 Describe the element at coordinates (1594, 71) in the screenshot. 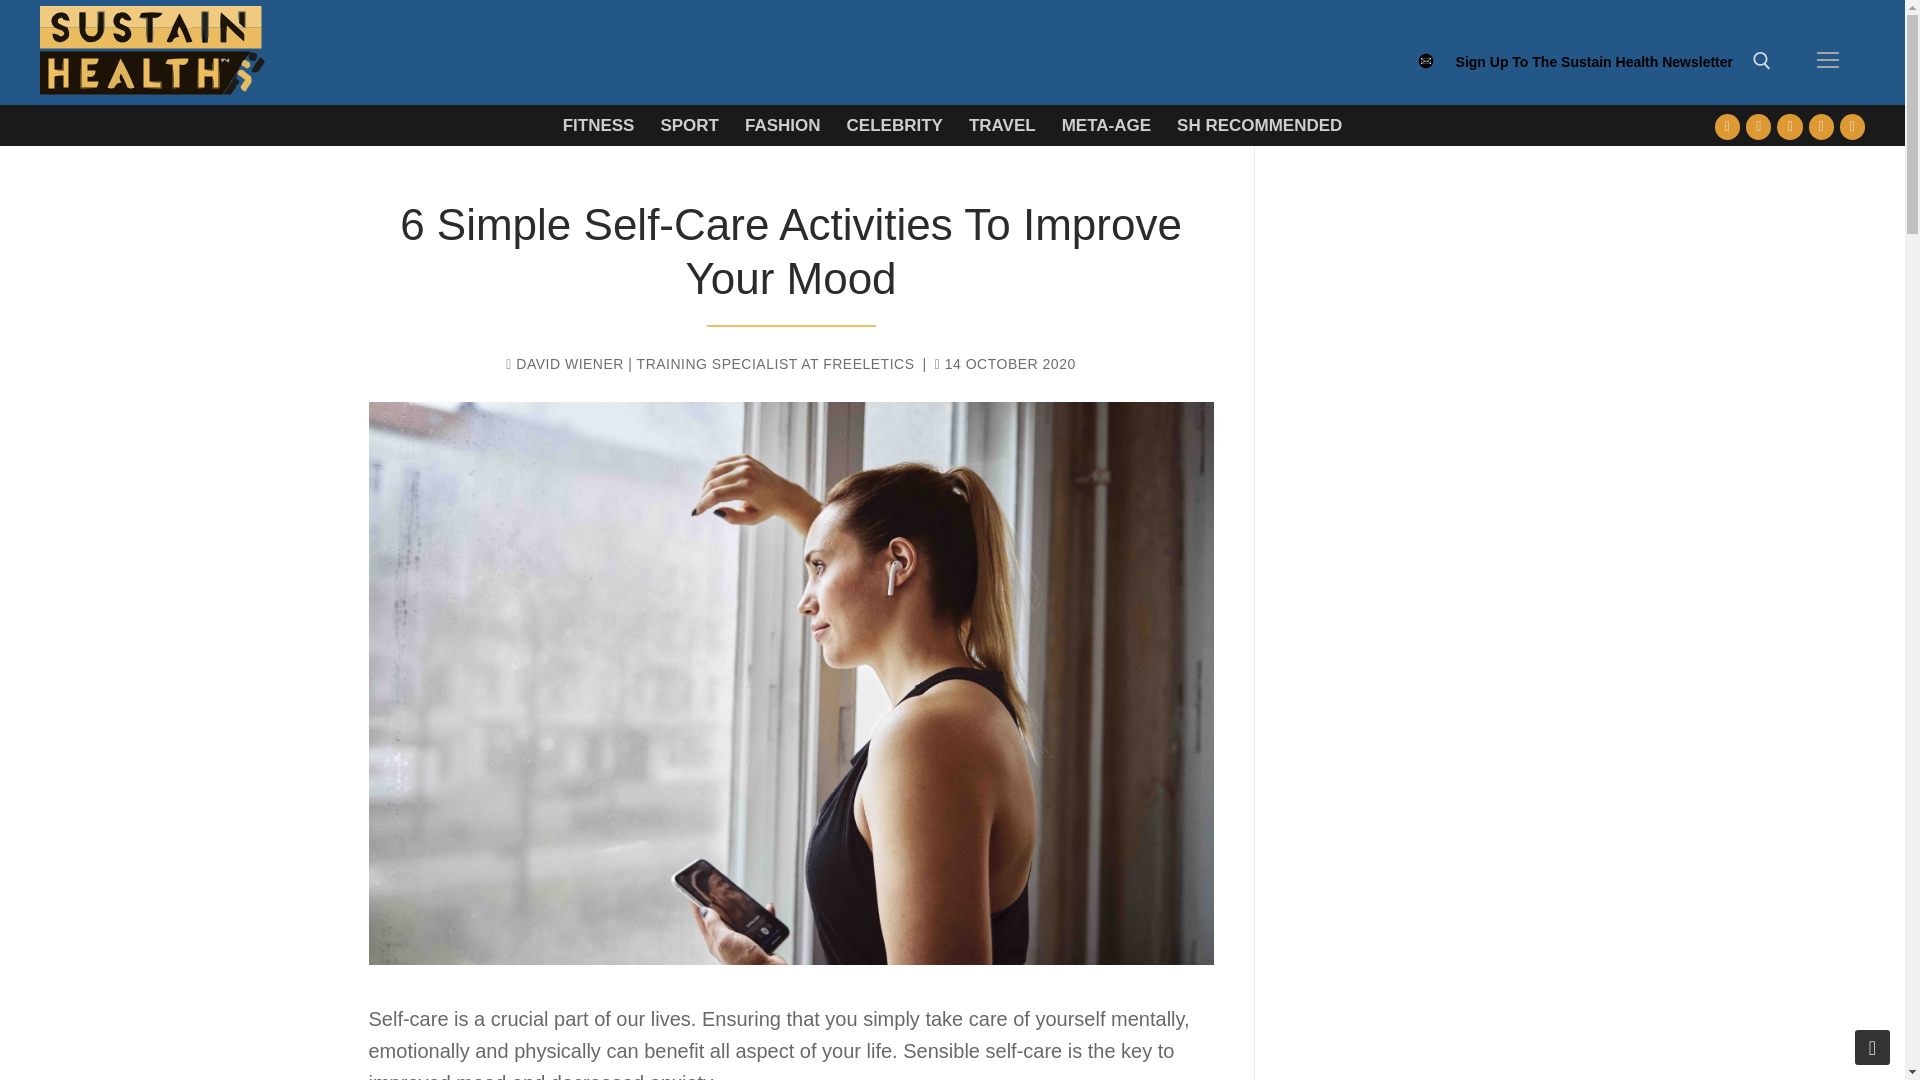

I see `Sign Up To The Sustain Health Newsletter` at that location.